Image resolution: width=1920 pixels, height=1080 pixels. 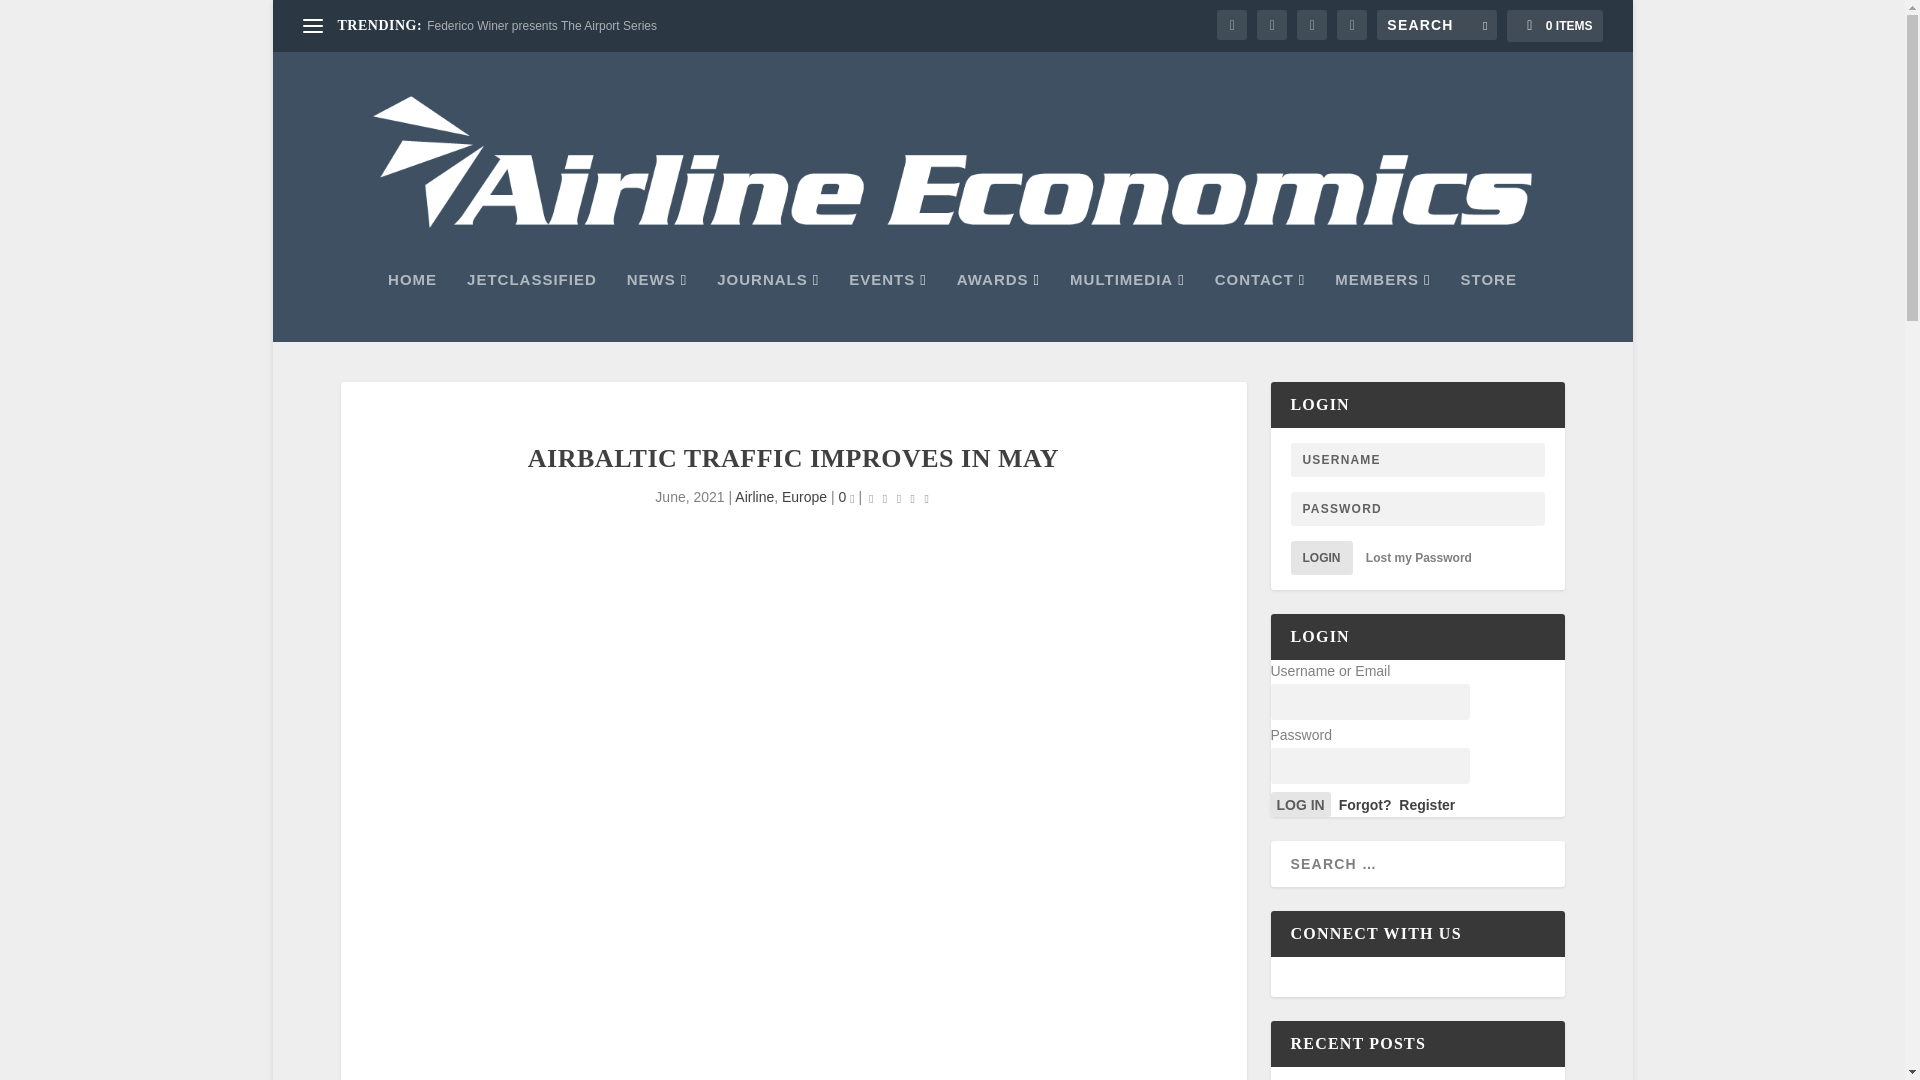 What do you see at coordinates (1300, 804) in the screenshot?
I see `log in` at bounding box center [1300, 804].